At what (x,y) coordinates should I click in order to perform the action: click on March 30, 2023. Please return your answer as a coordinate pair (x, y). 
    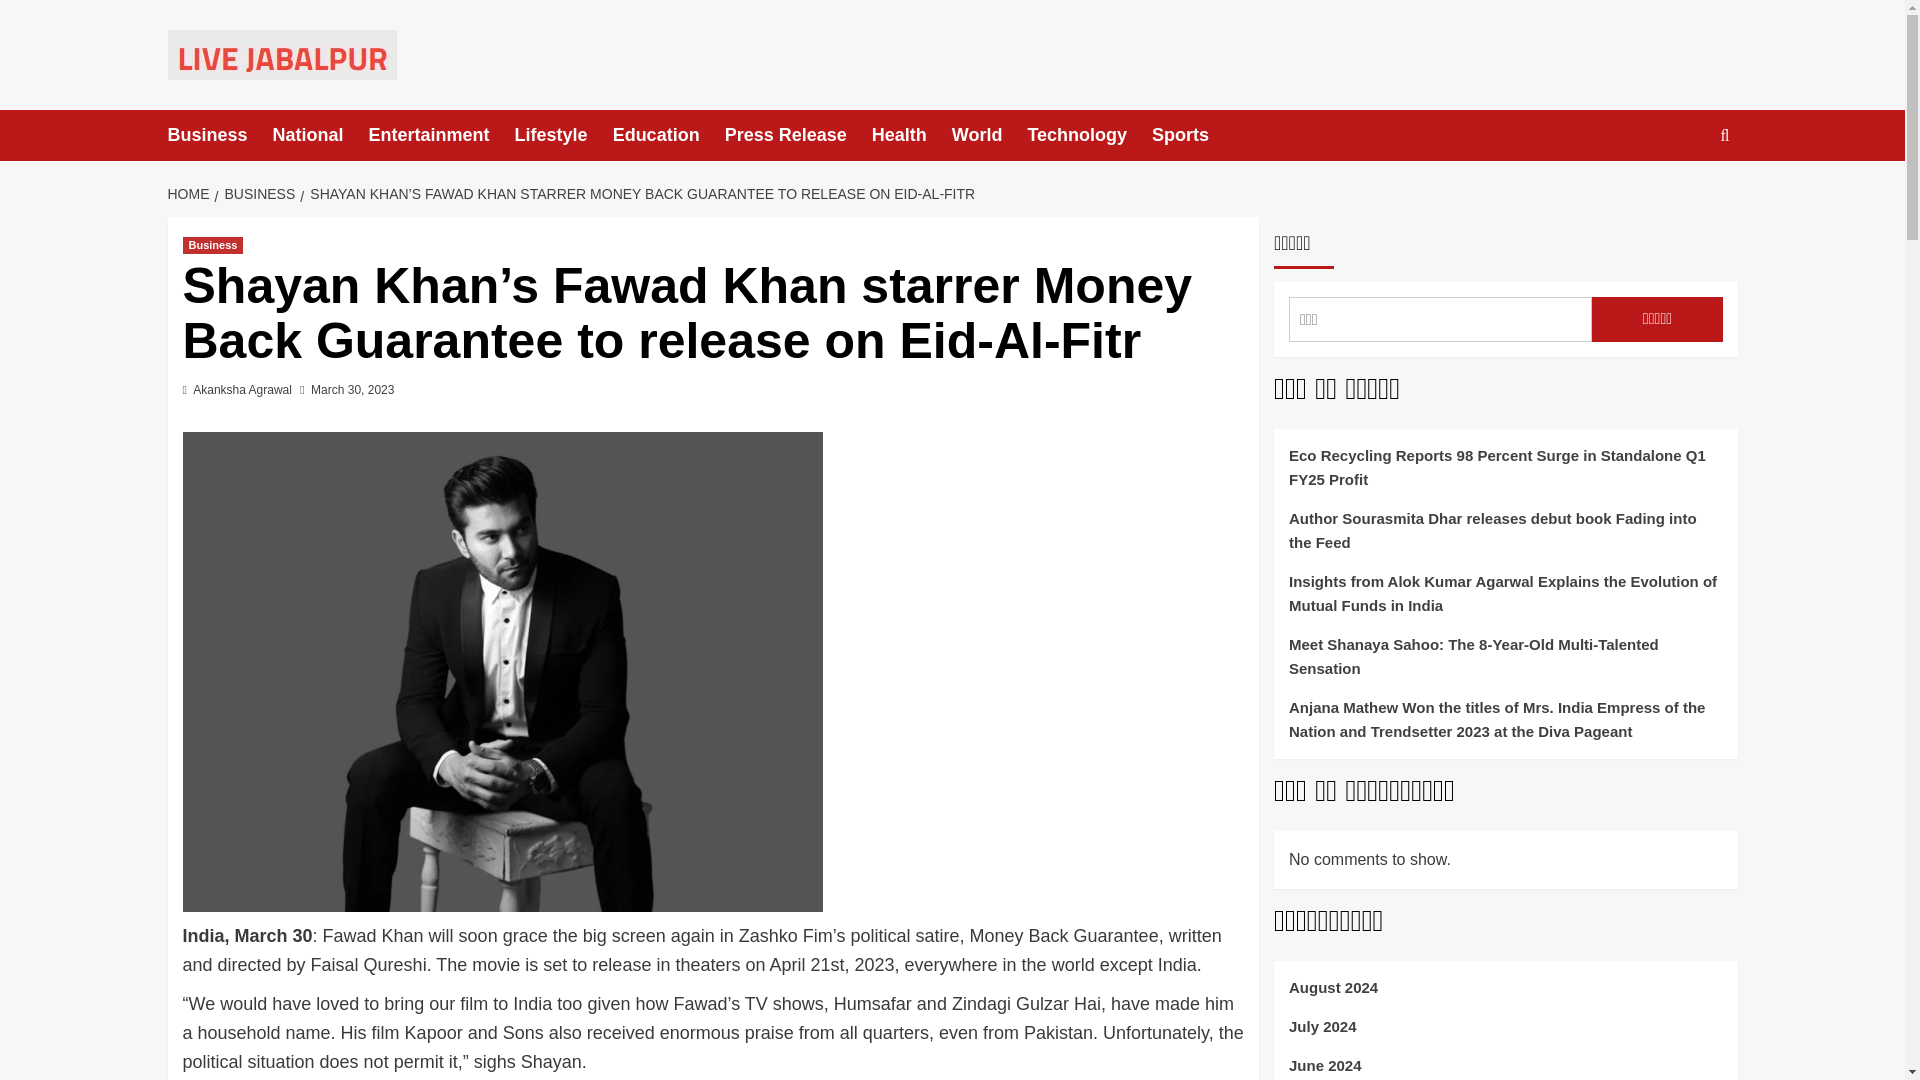
    Looking at the image, I should click on (352, 390).